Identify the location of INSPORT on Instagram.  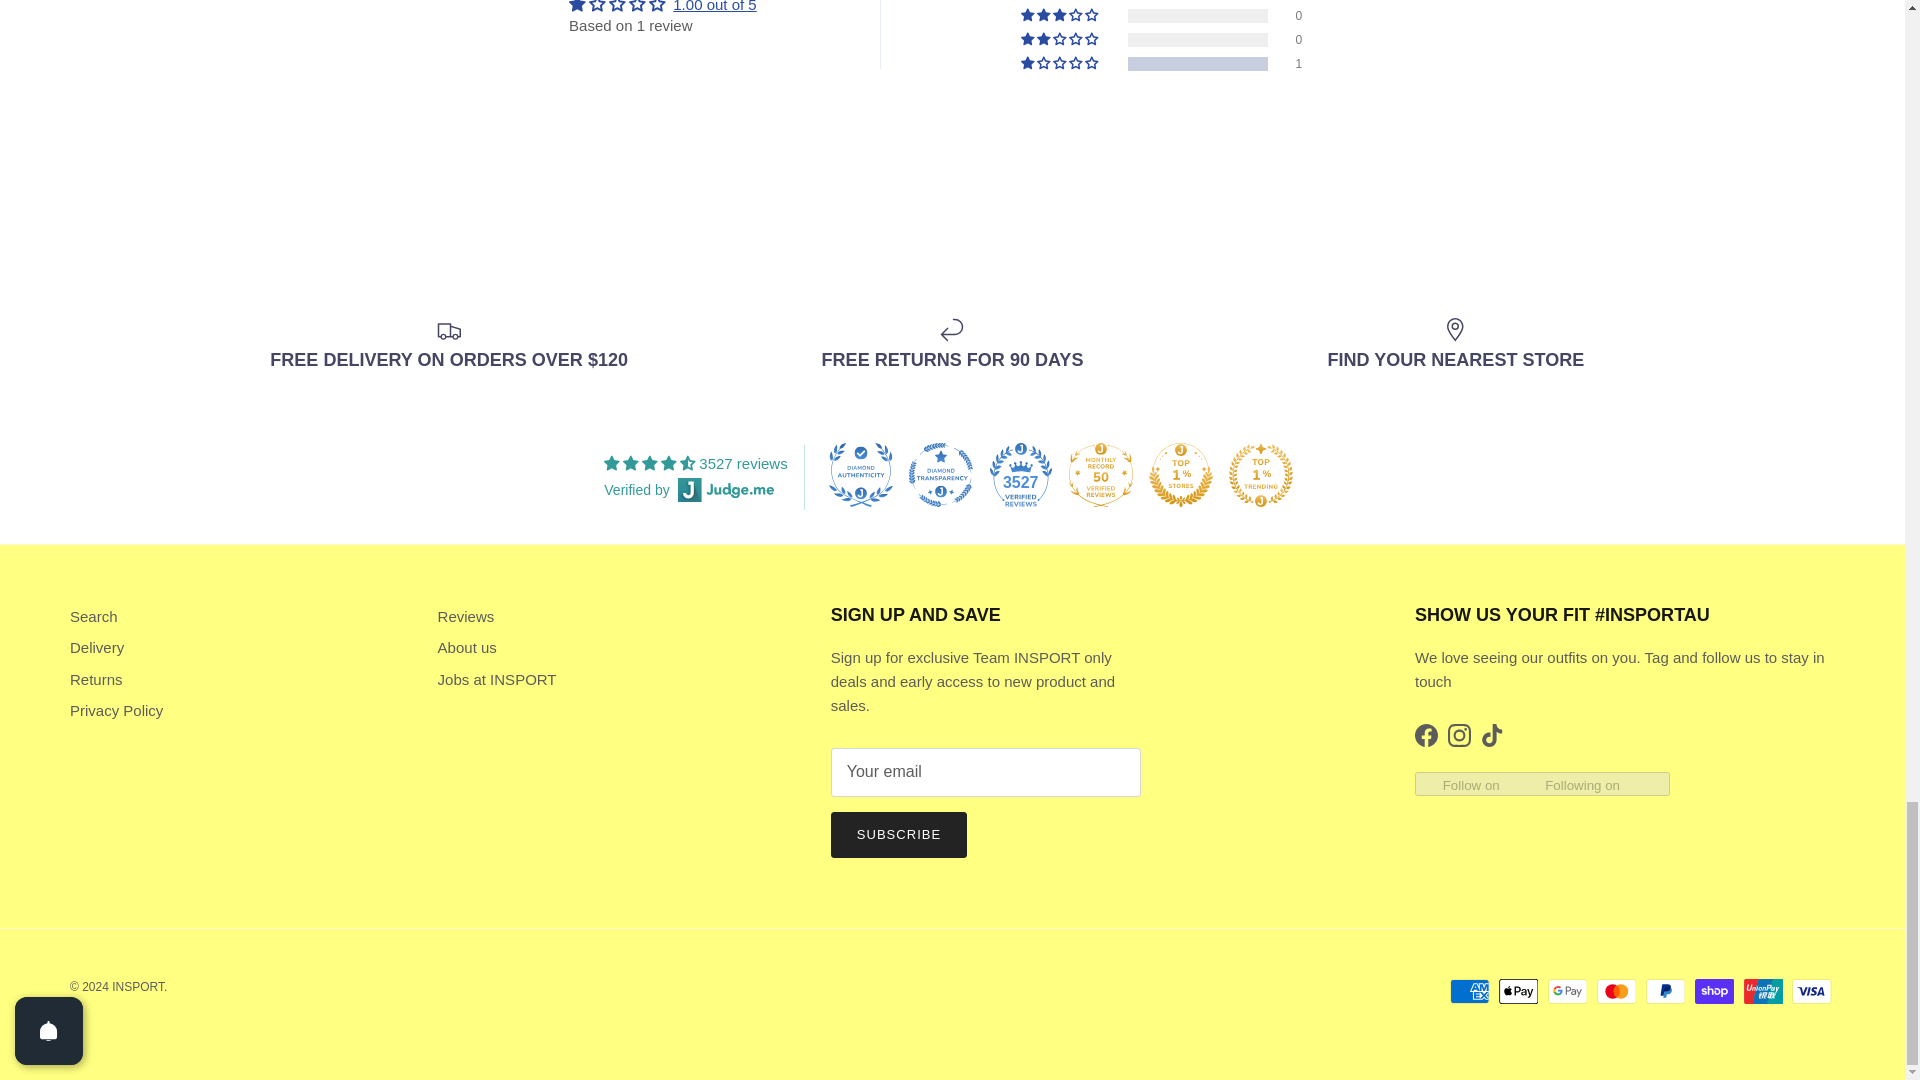
(1458, 735).